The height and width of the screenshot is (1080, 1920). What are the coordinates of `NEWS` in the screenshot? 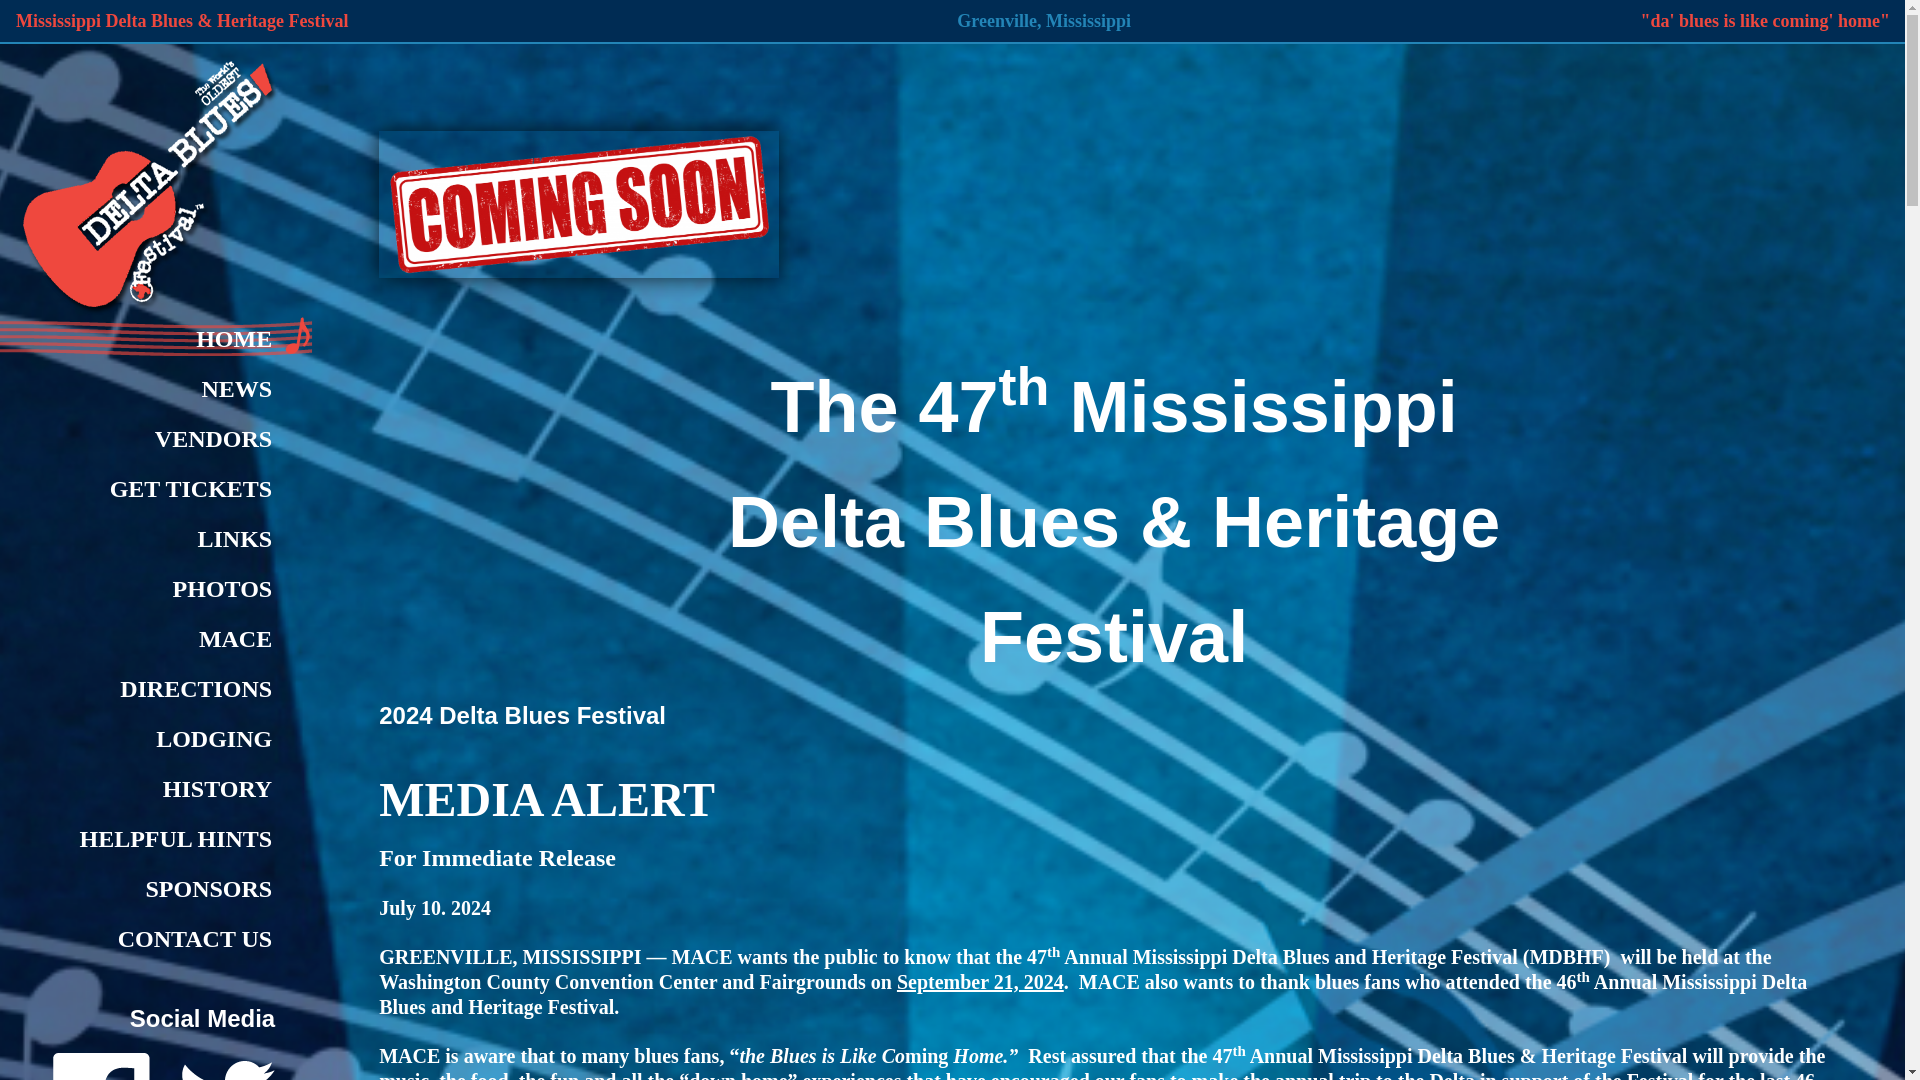 It's located at (186, 384).